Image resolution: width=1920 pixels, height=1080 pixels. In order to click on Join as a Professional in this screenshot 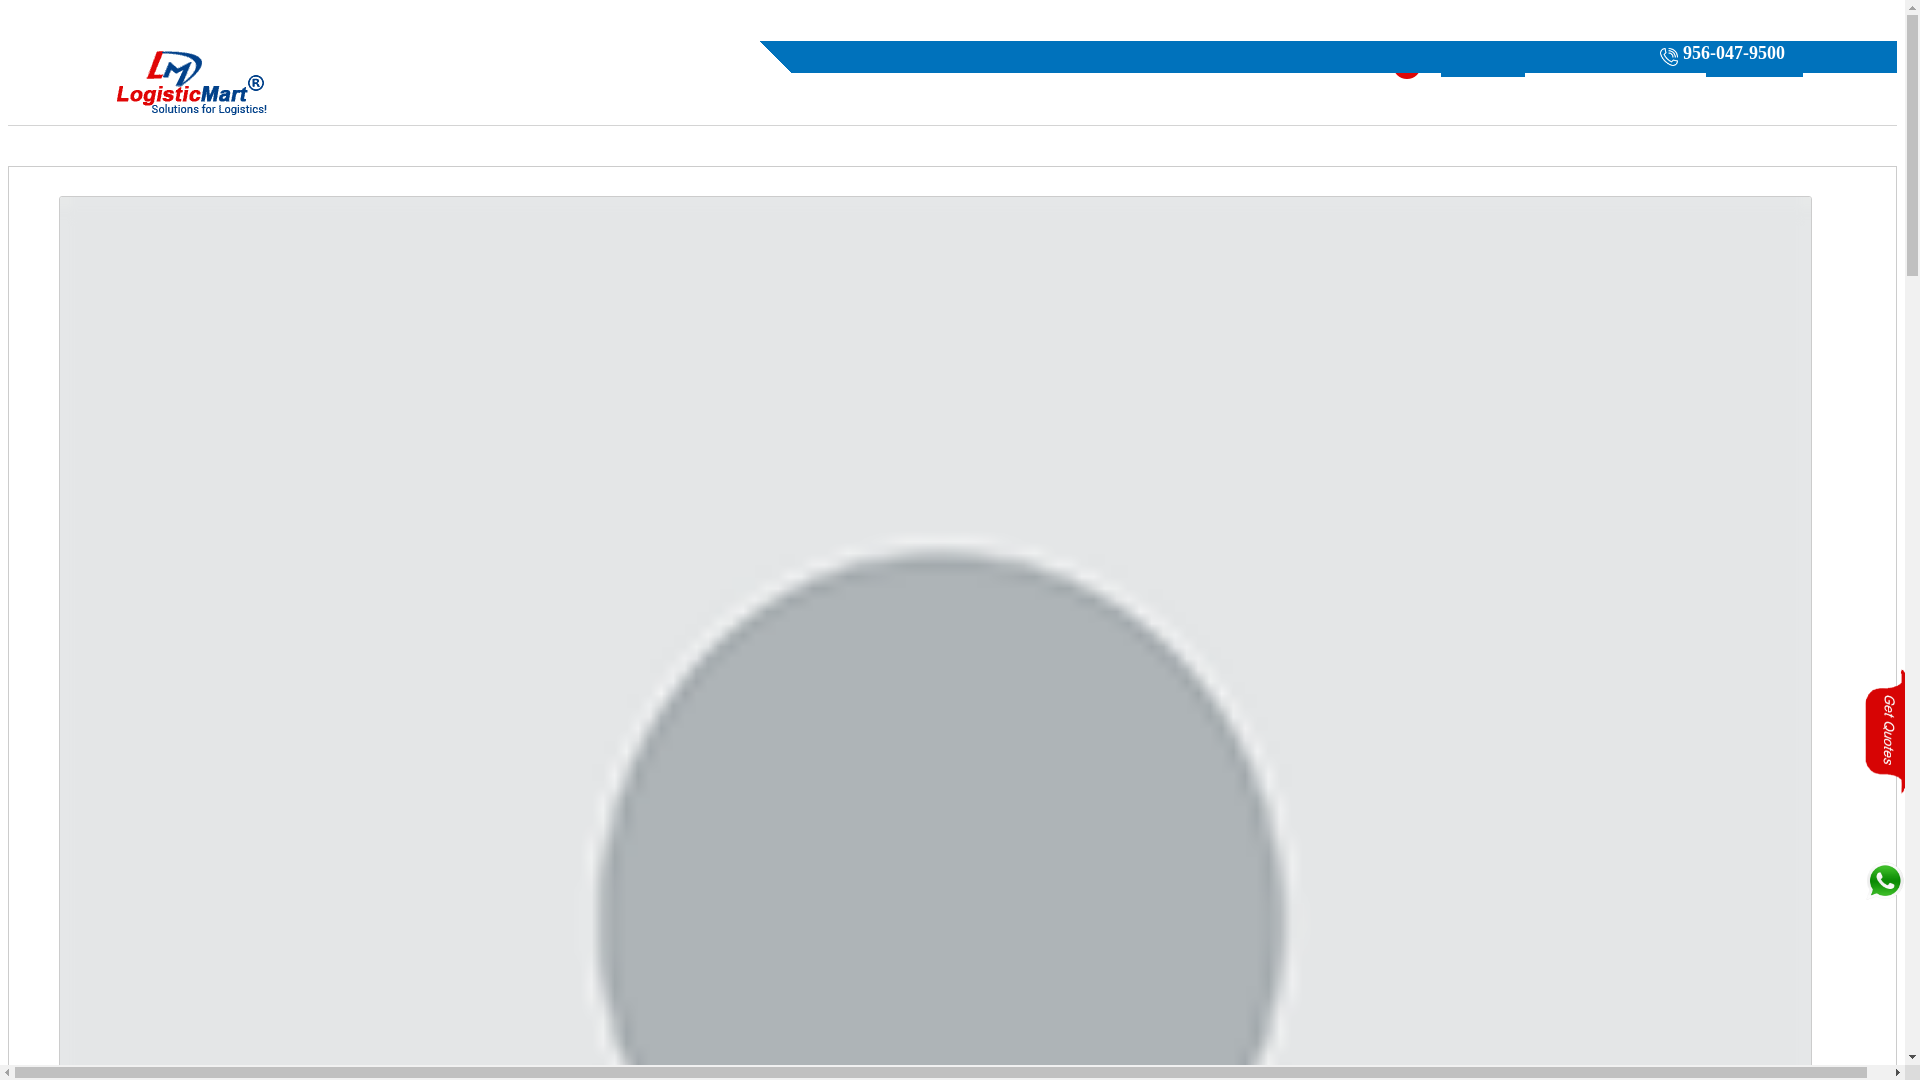, I will do `click(1615, 64)`.